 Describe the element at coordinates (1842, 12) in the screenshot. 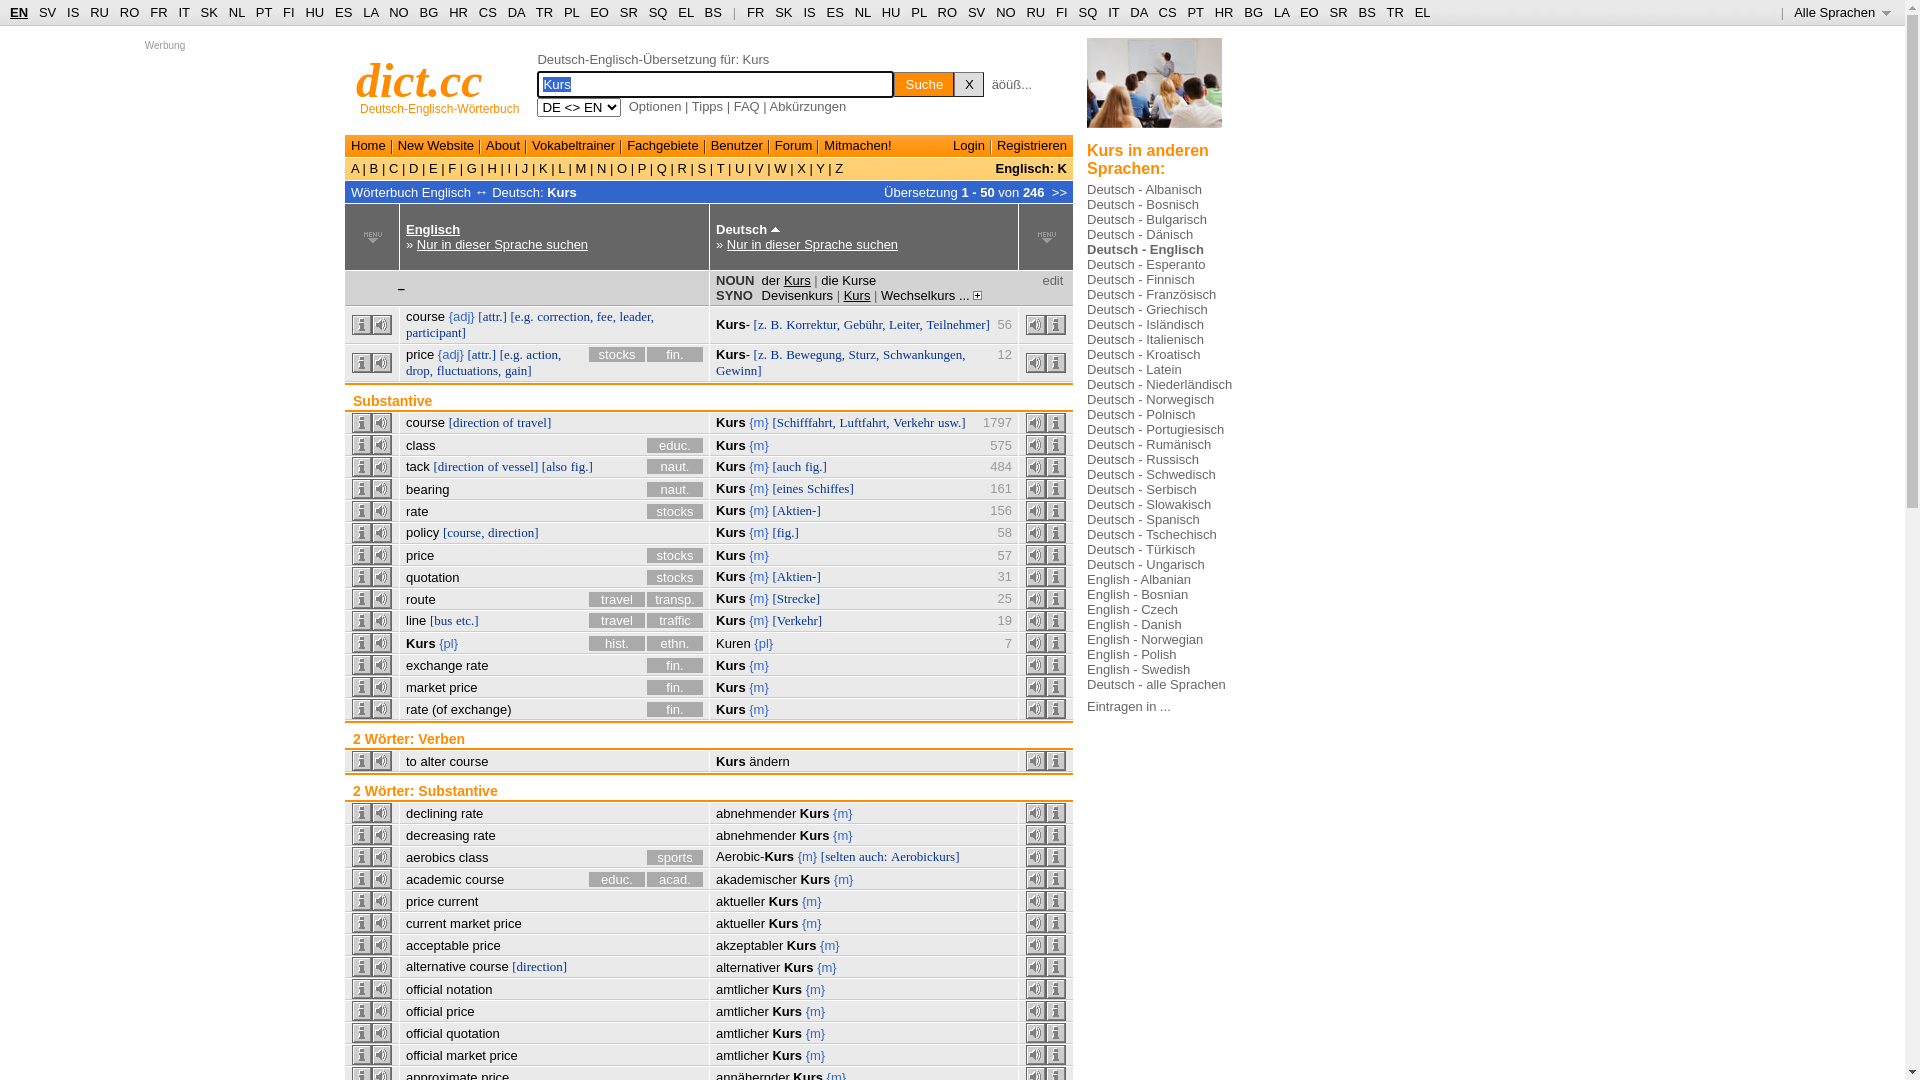

I see `Alle Sprachen ` at that location.